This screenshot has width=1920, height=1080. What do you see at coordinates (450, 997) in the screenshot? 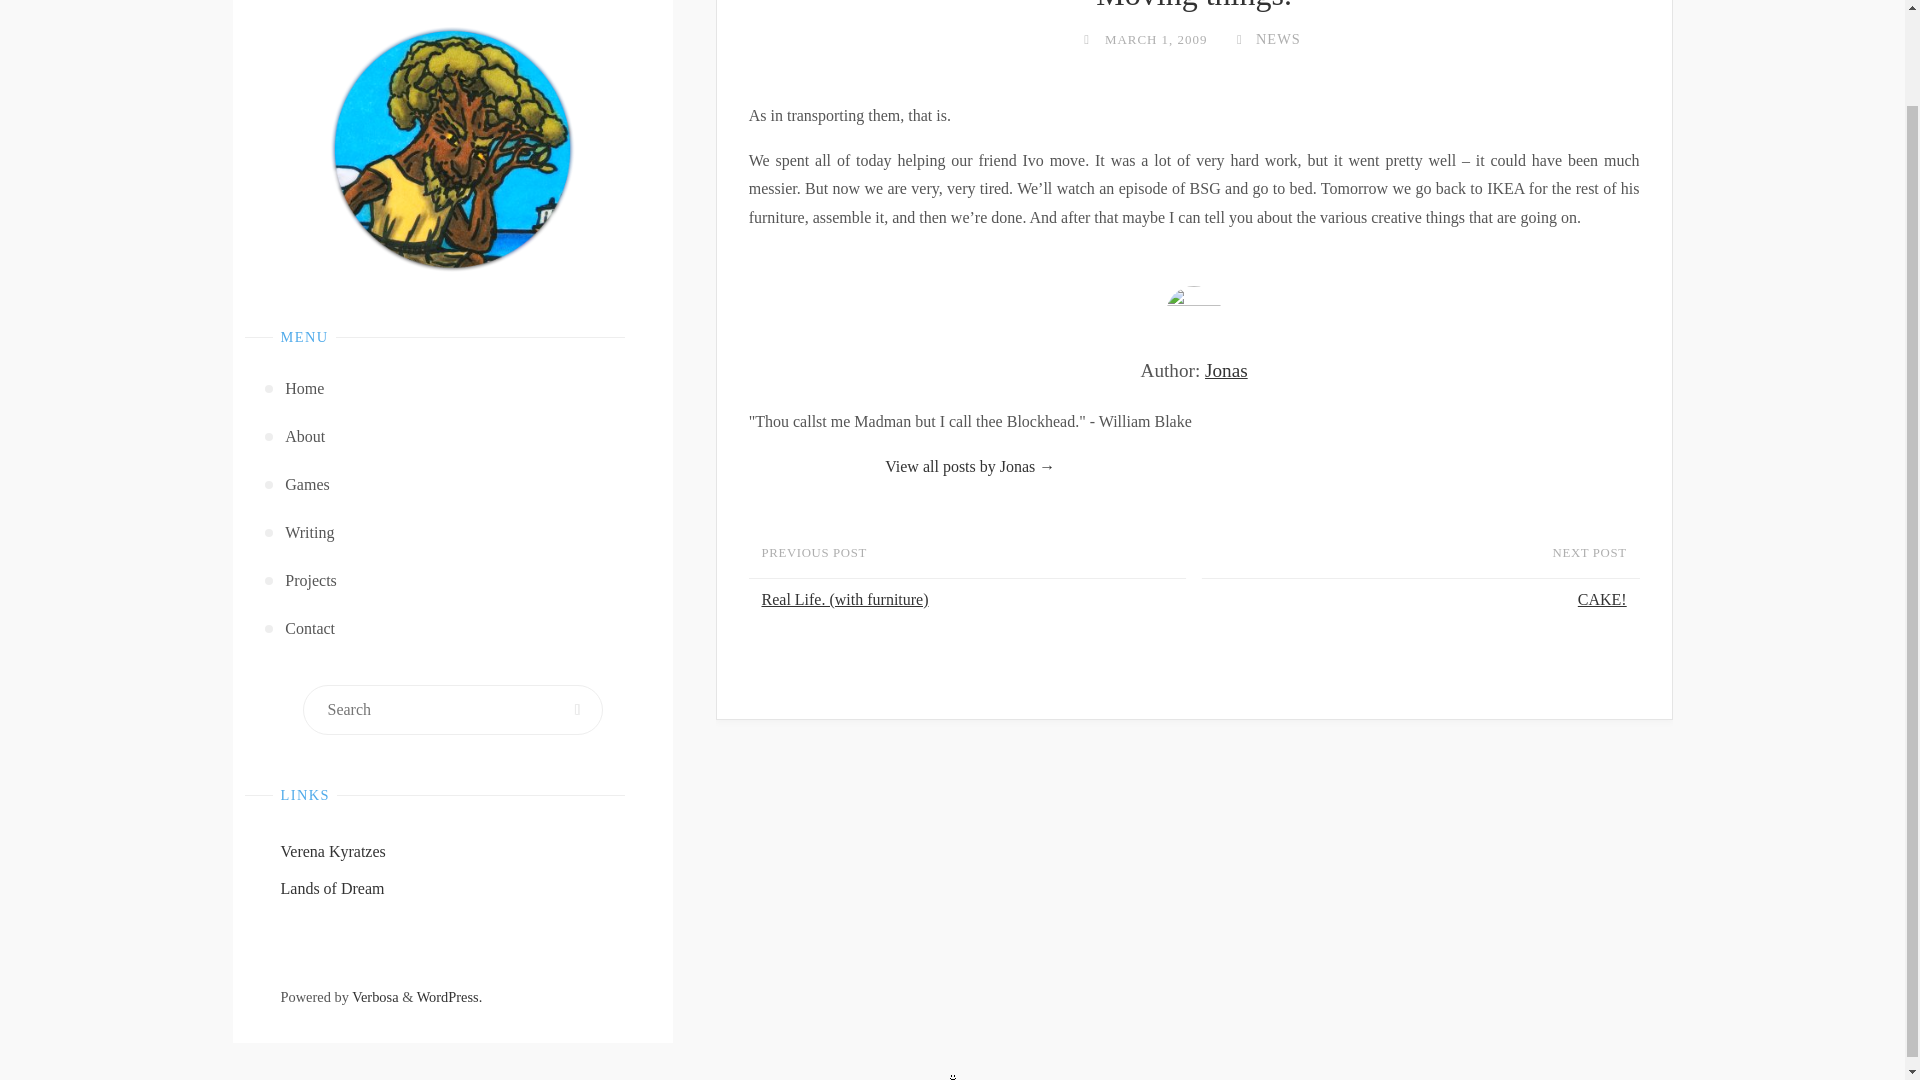
I see `Semantic Personal Publishing Platform` at bounding box center [450, 997].